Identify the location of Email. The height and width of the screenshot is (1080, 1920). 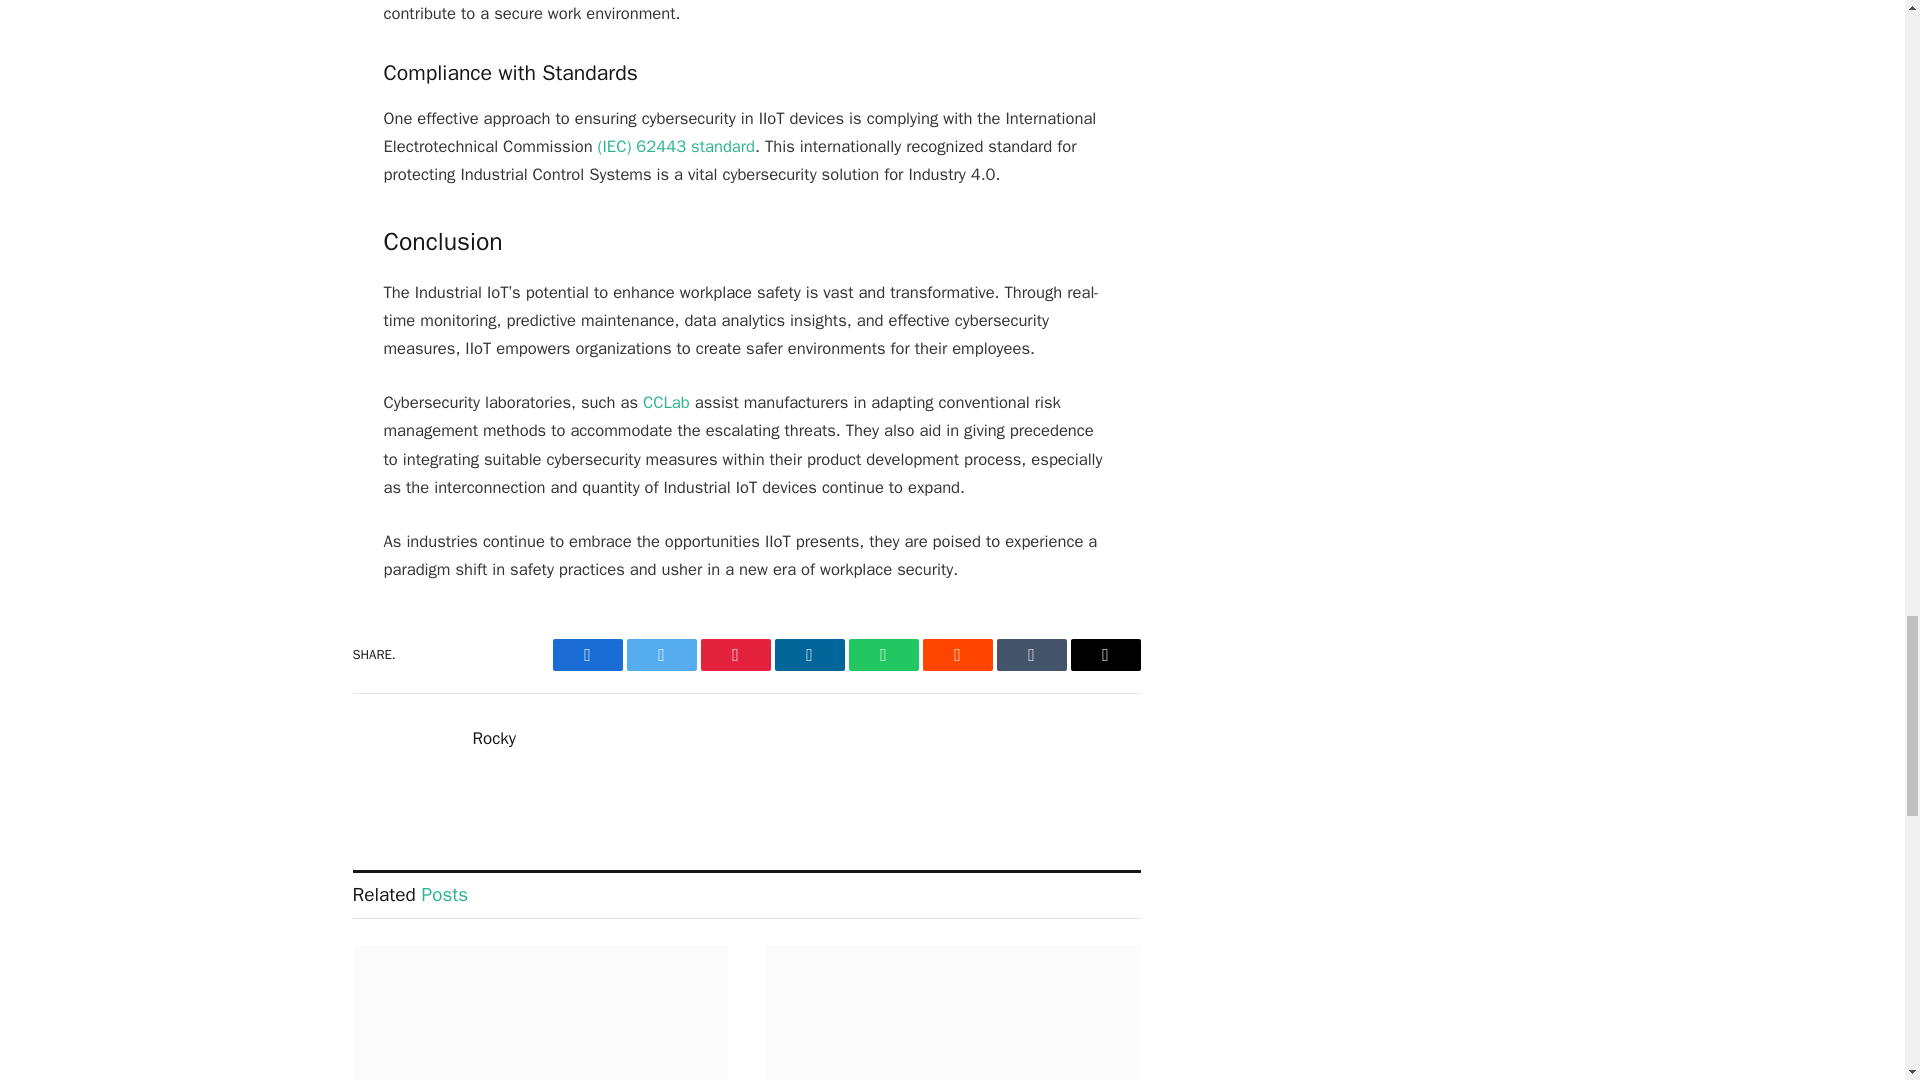
(1104, 654).